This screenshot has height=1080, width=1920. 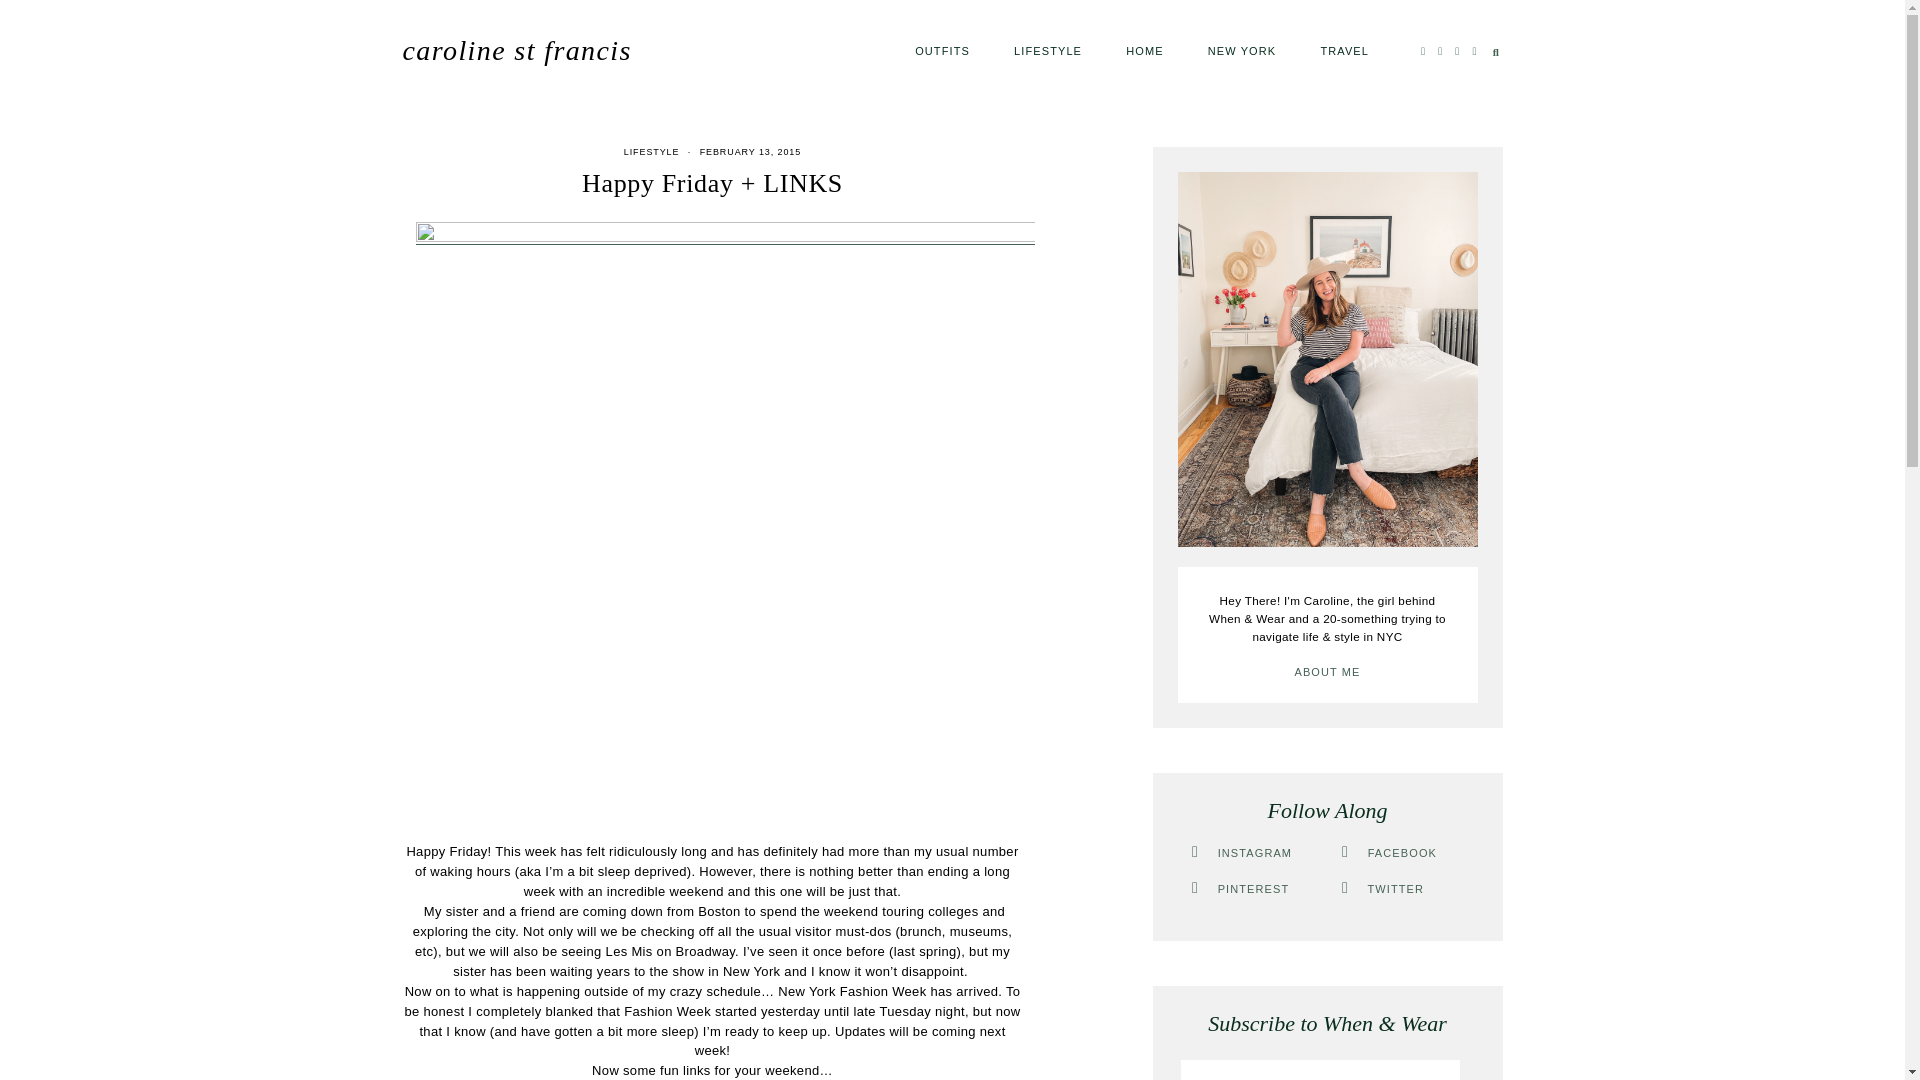 I want to click on View all posts in LIFESTYLE, so click(x=652, y=151).